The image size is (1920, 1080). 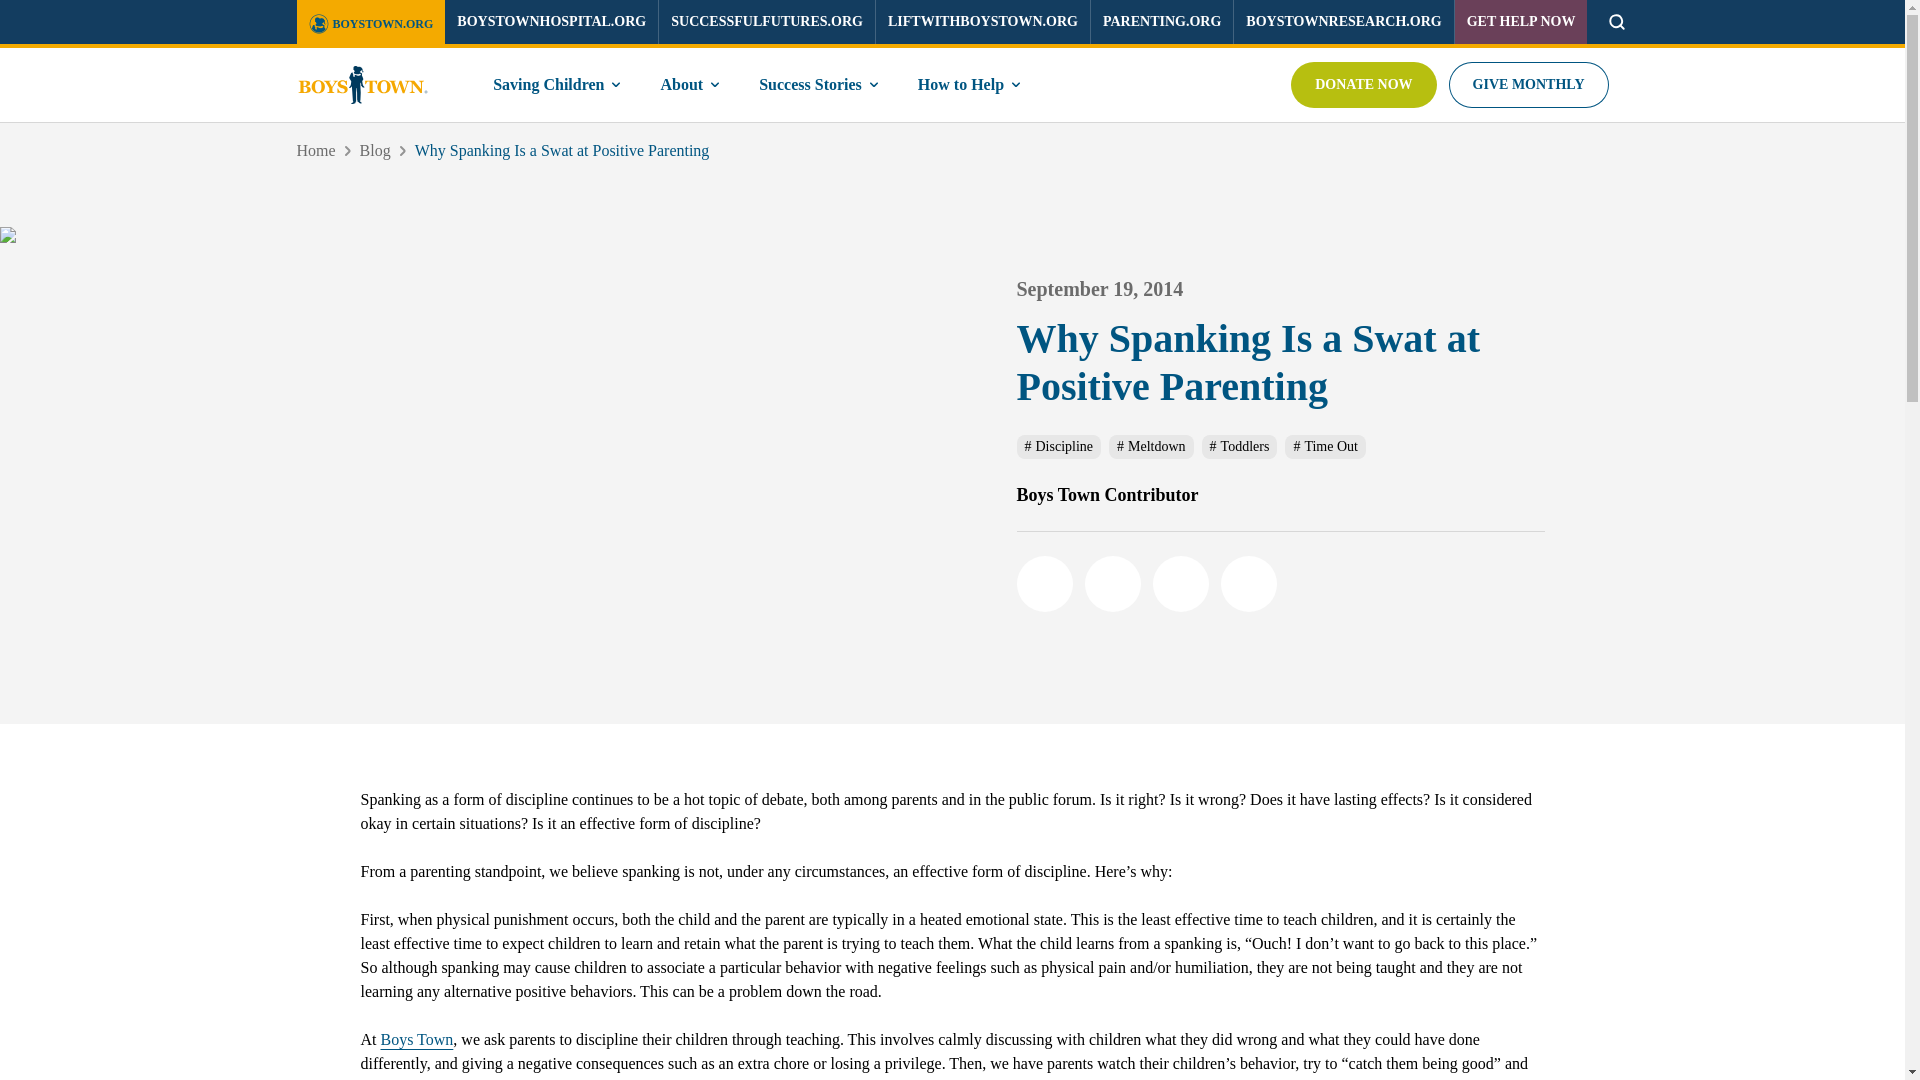 What do you see at coordinates (1528, 84) in the screenshot?
I see `GIVE MONTHLY` at bounding box center [1528, 84].